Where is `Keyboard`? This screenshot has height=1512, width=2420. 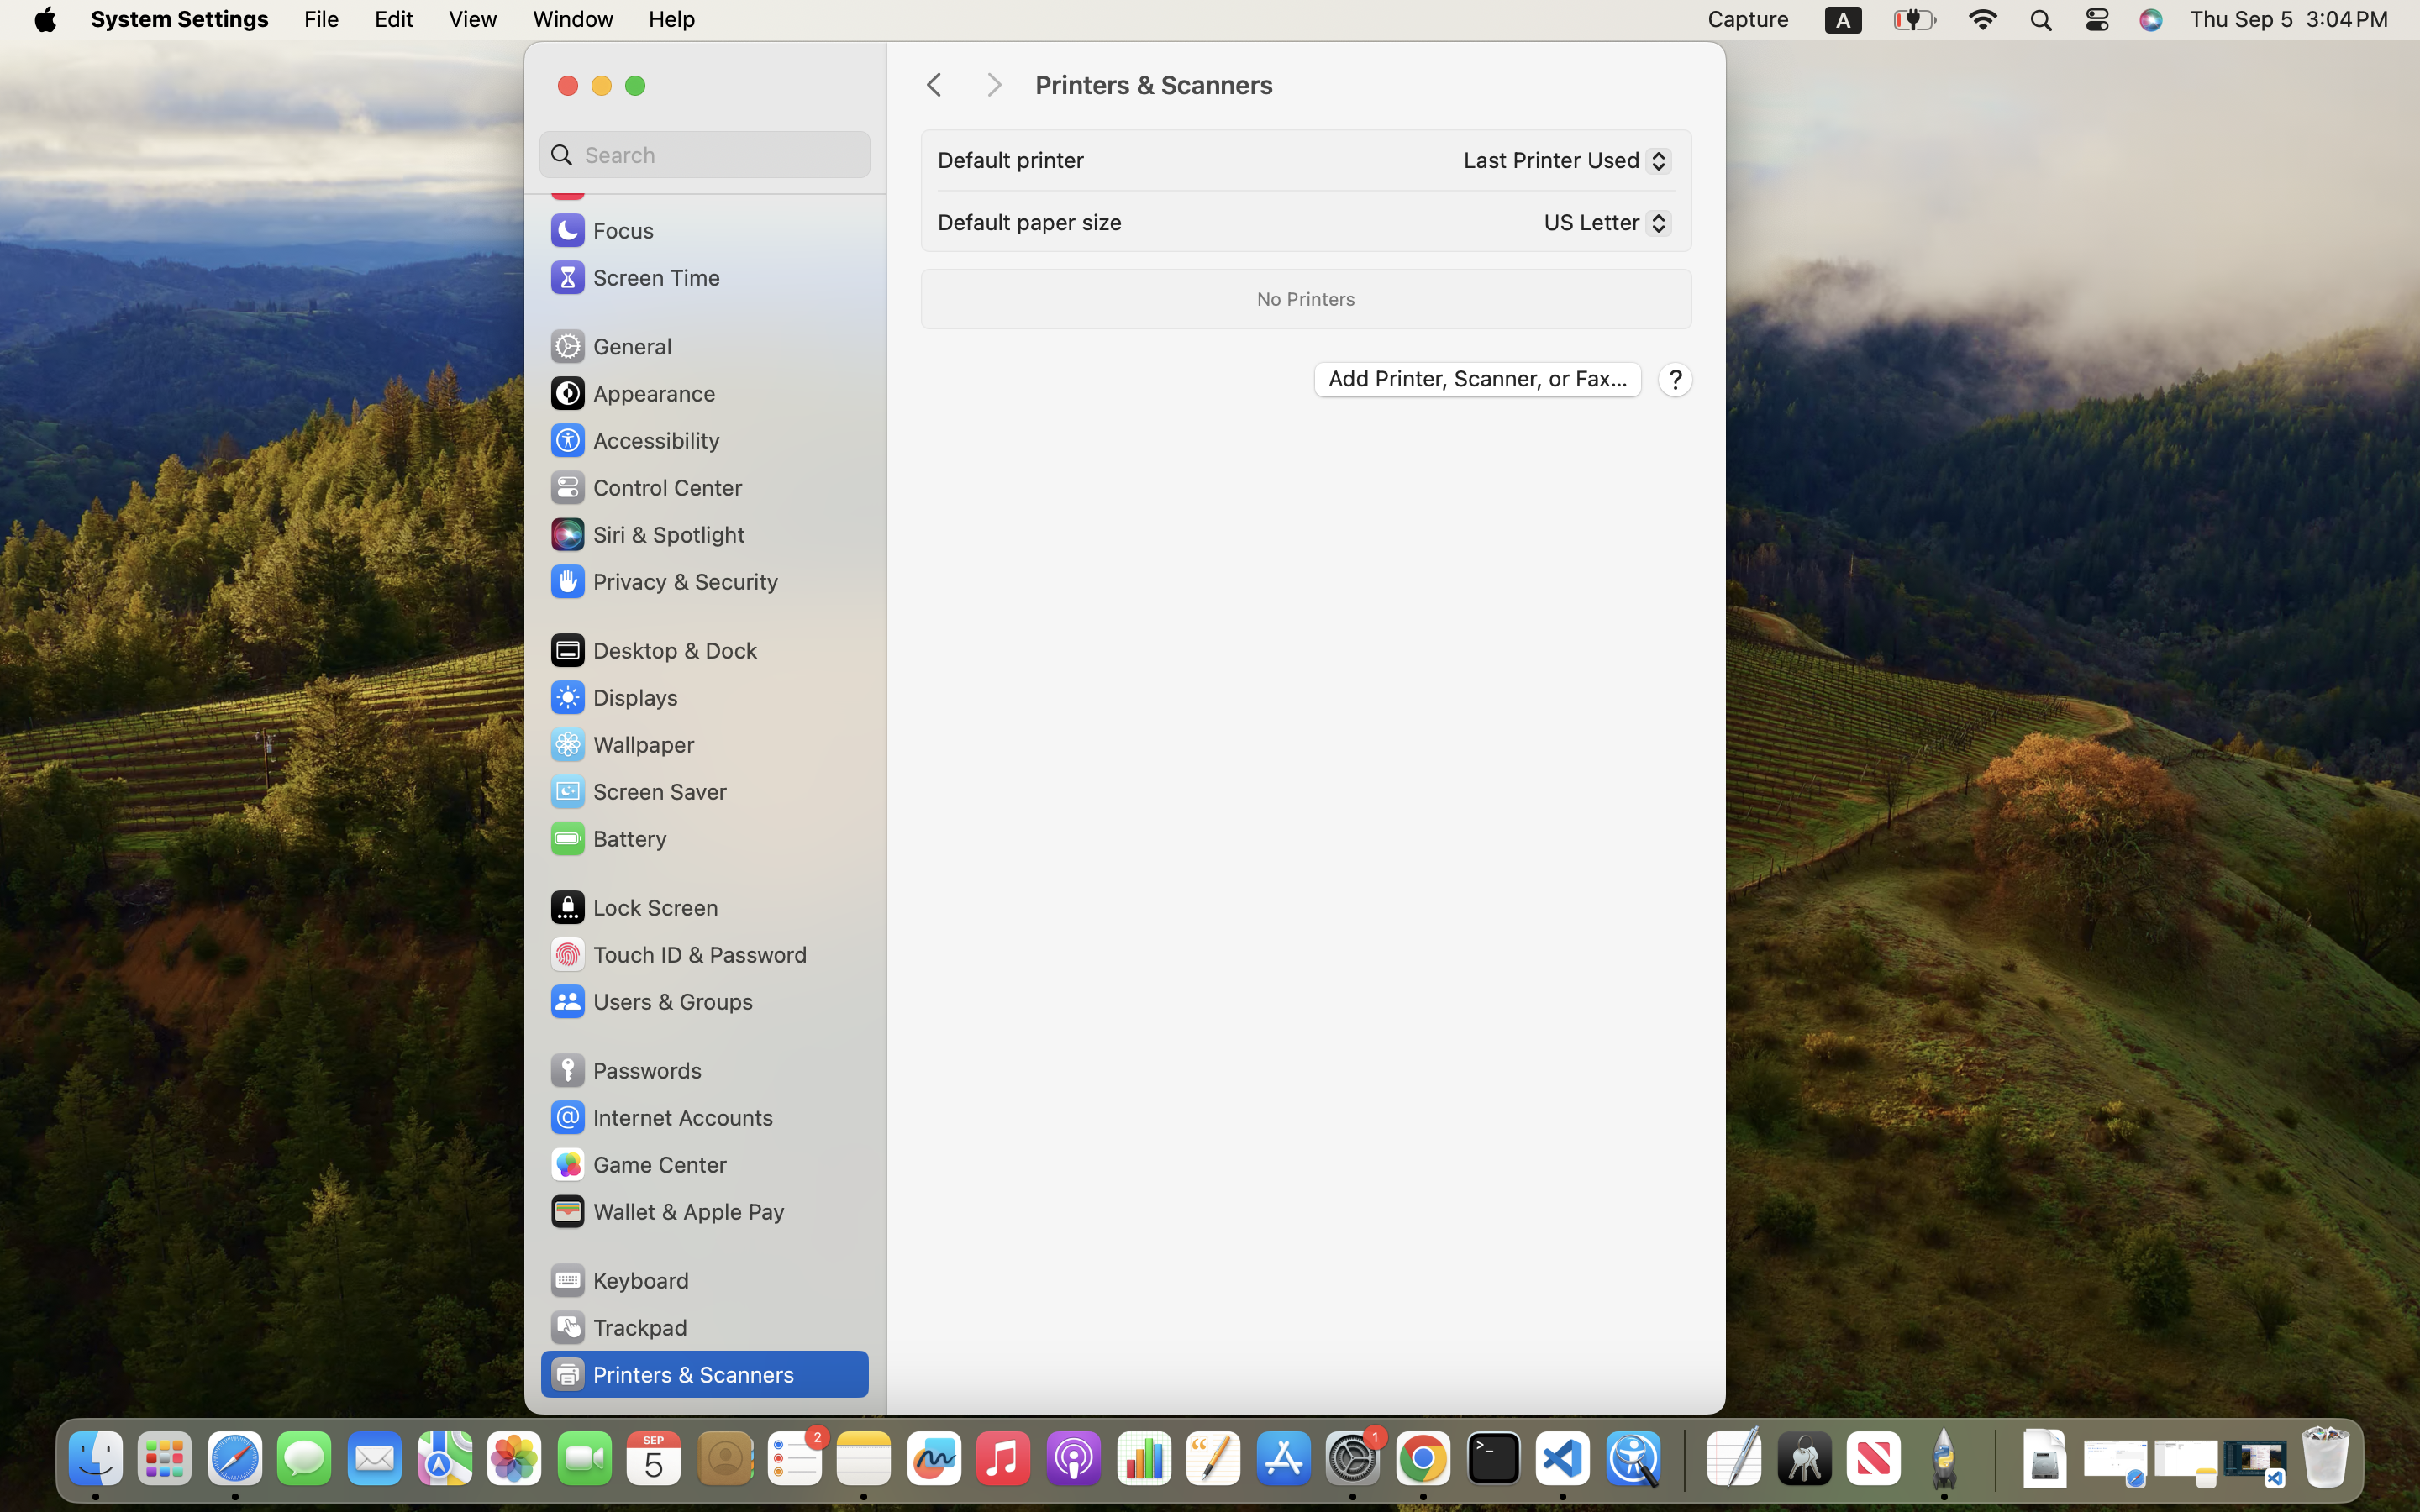 Keyboard is located at coordinates (618, 1280).